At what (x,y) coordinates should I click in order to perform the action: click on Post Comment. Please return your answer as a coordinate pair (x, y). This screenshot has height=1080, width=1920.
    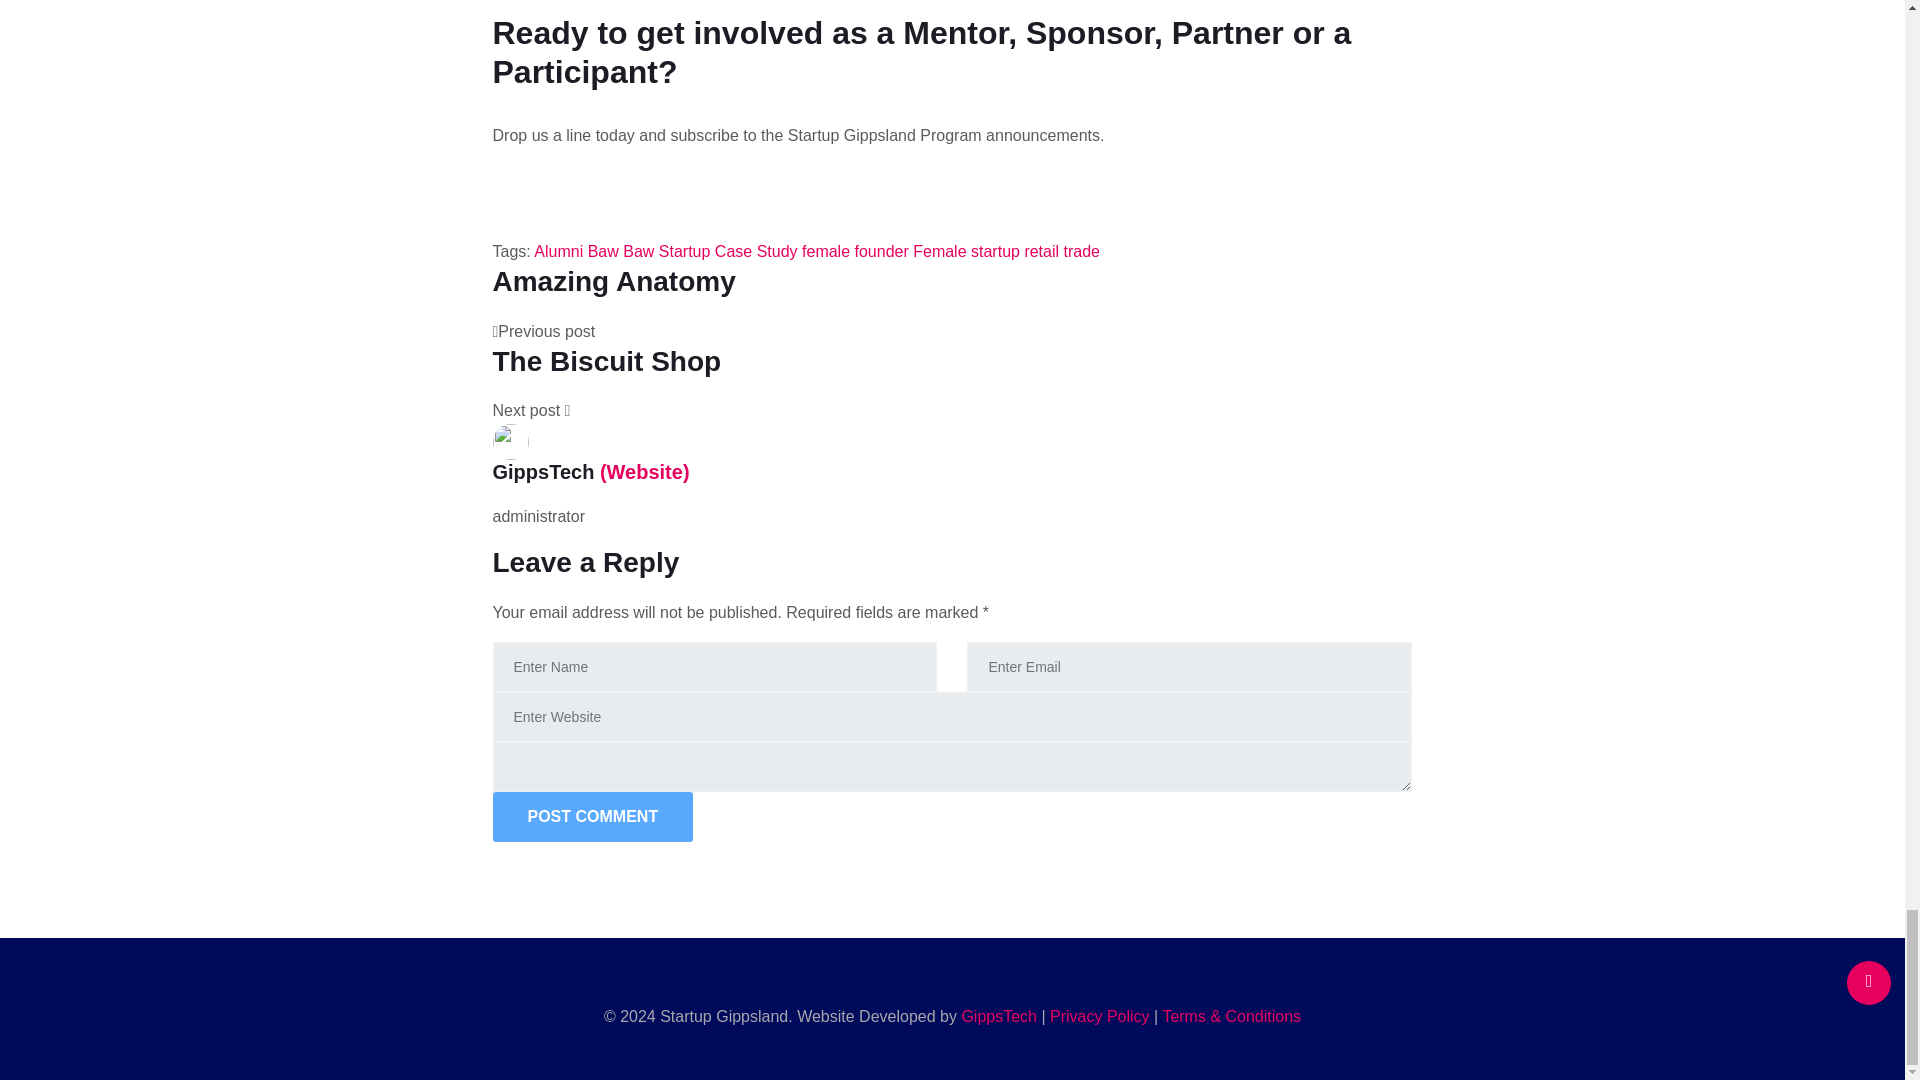
    Looking at the image, I should click on (951, 302).